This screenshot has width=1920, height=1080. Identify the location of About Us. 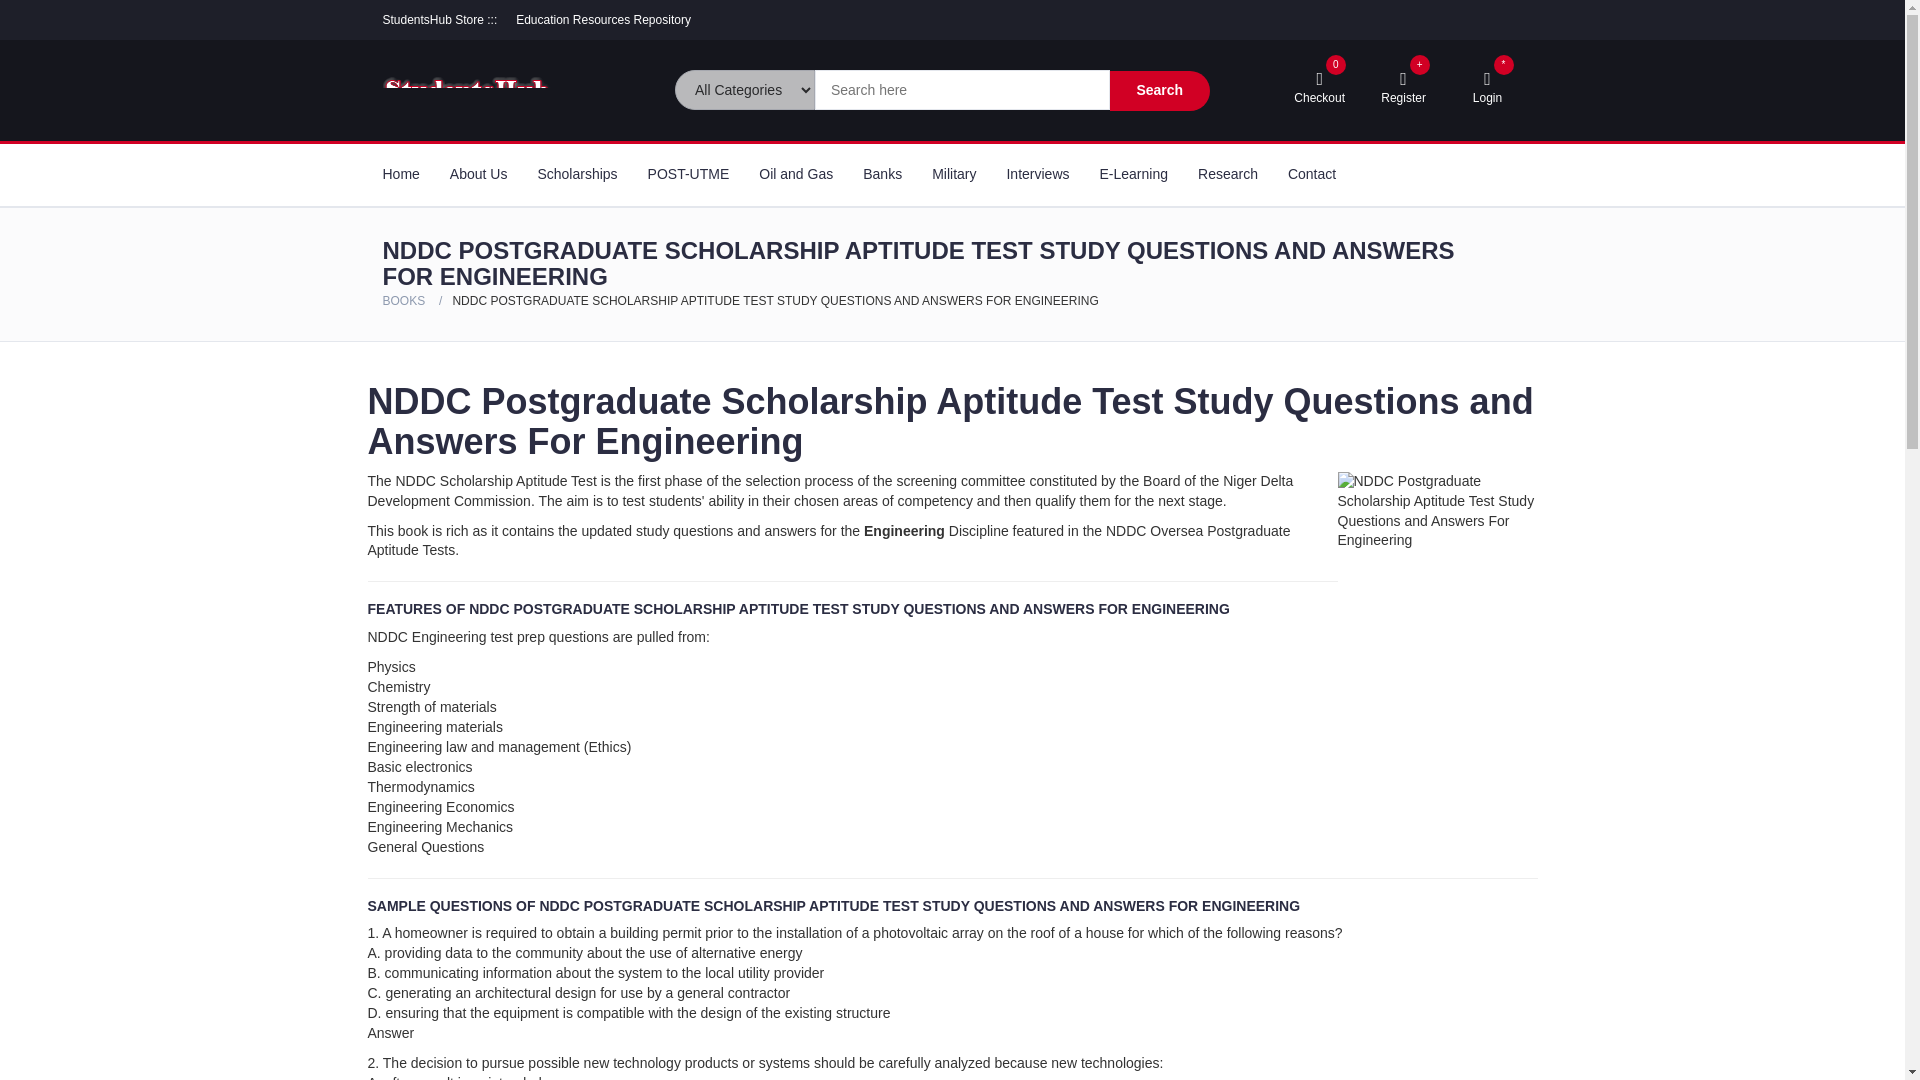
(478, 174).